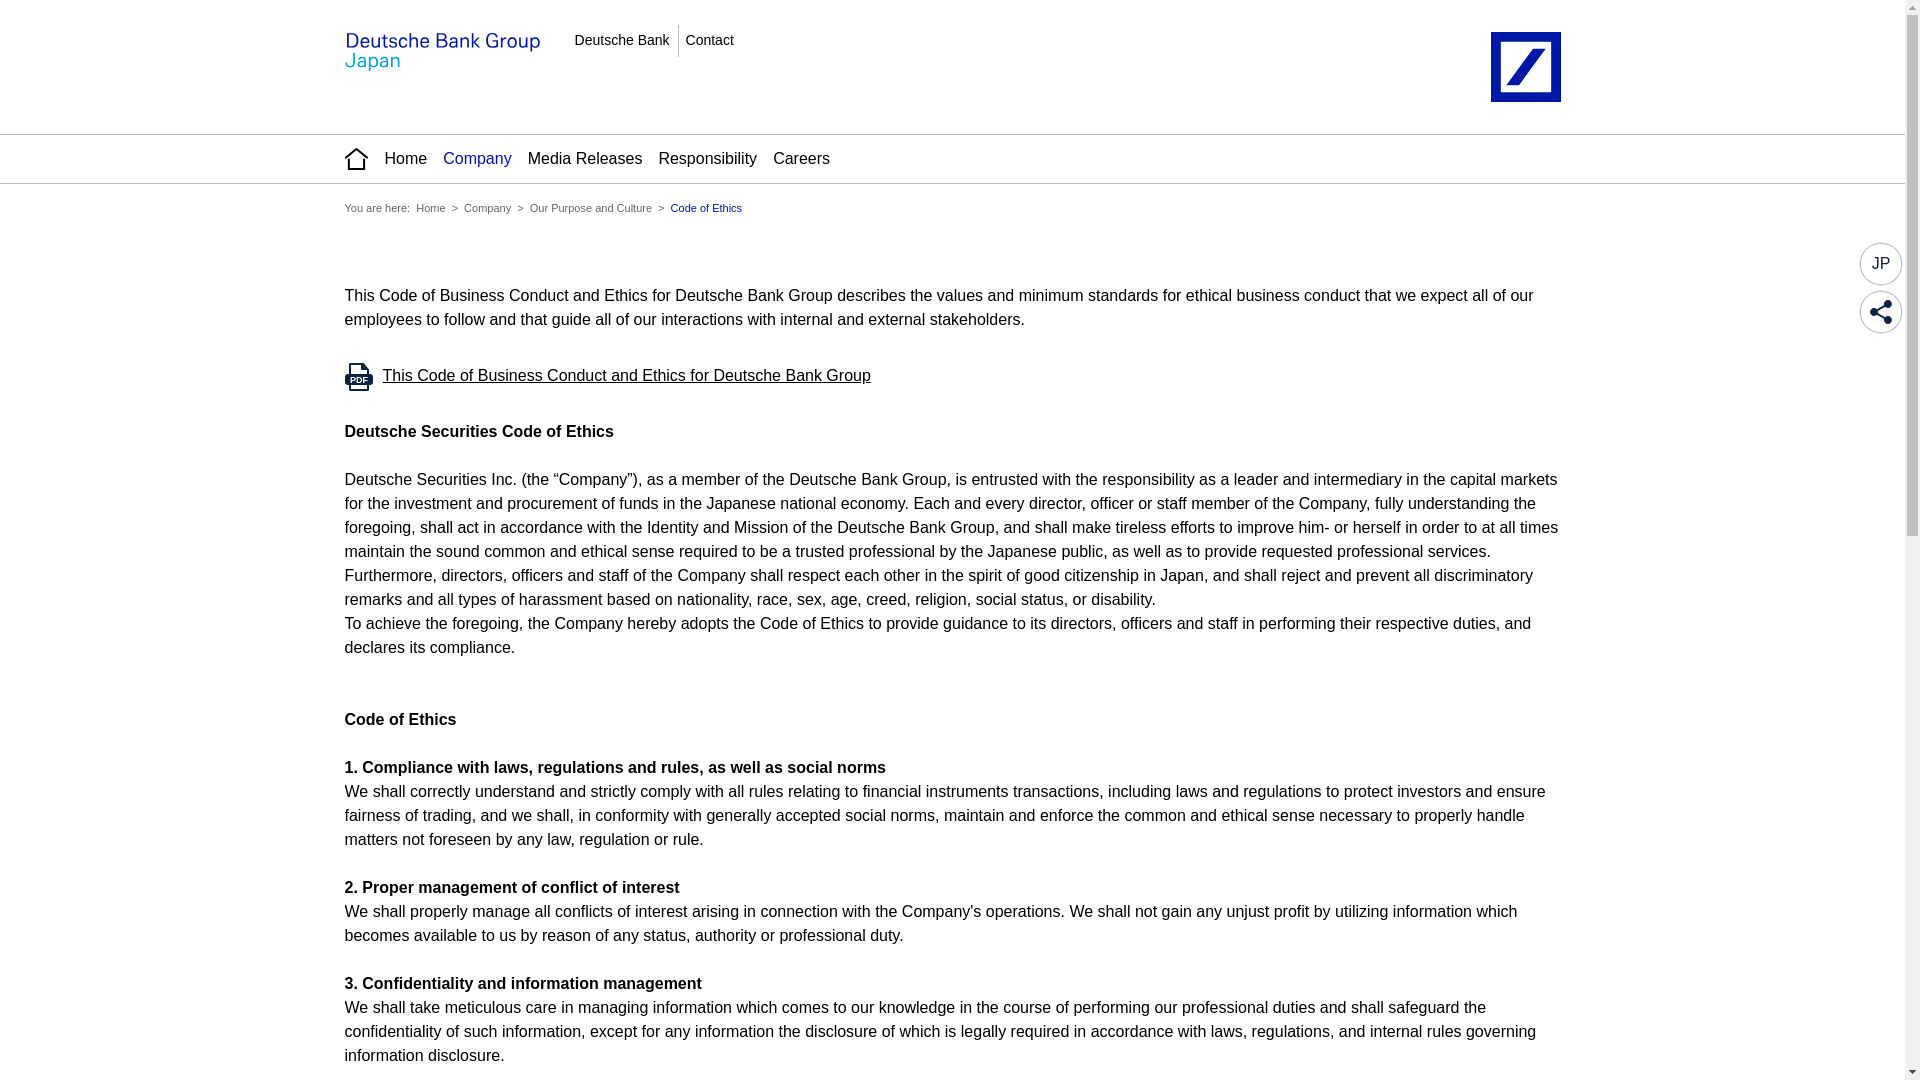  Describe the element at coordinates (476, 158) in the screenshot. I see `Company` at that location.